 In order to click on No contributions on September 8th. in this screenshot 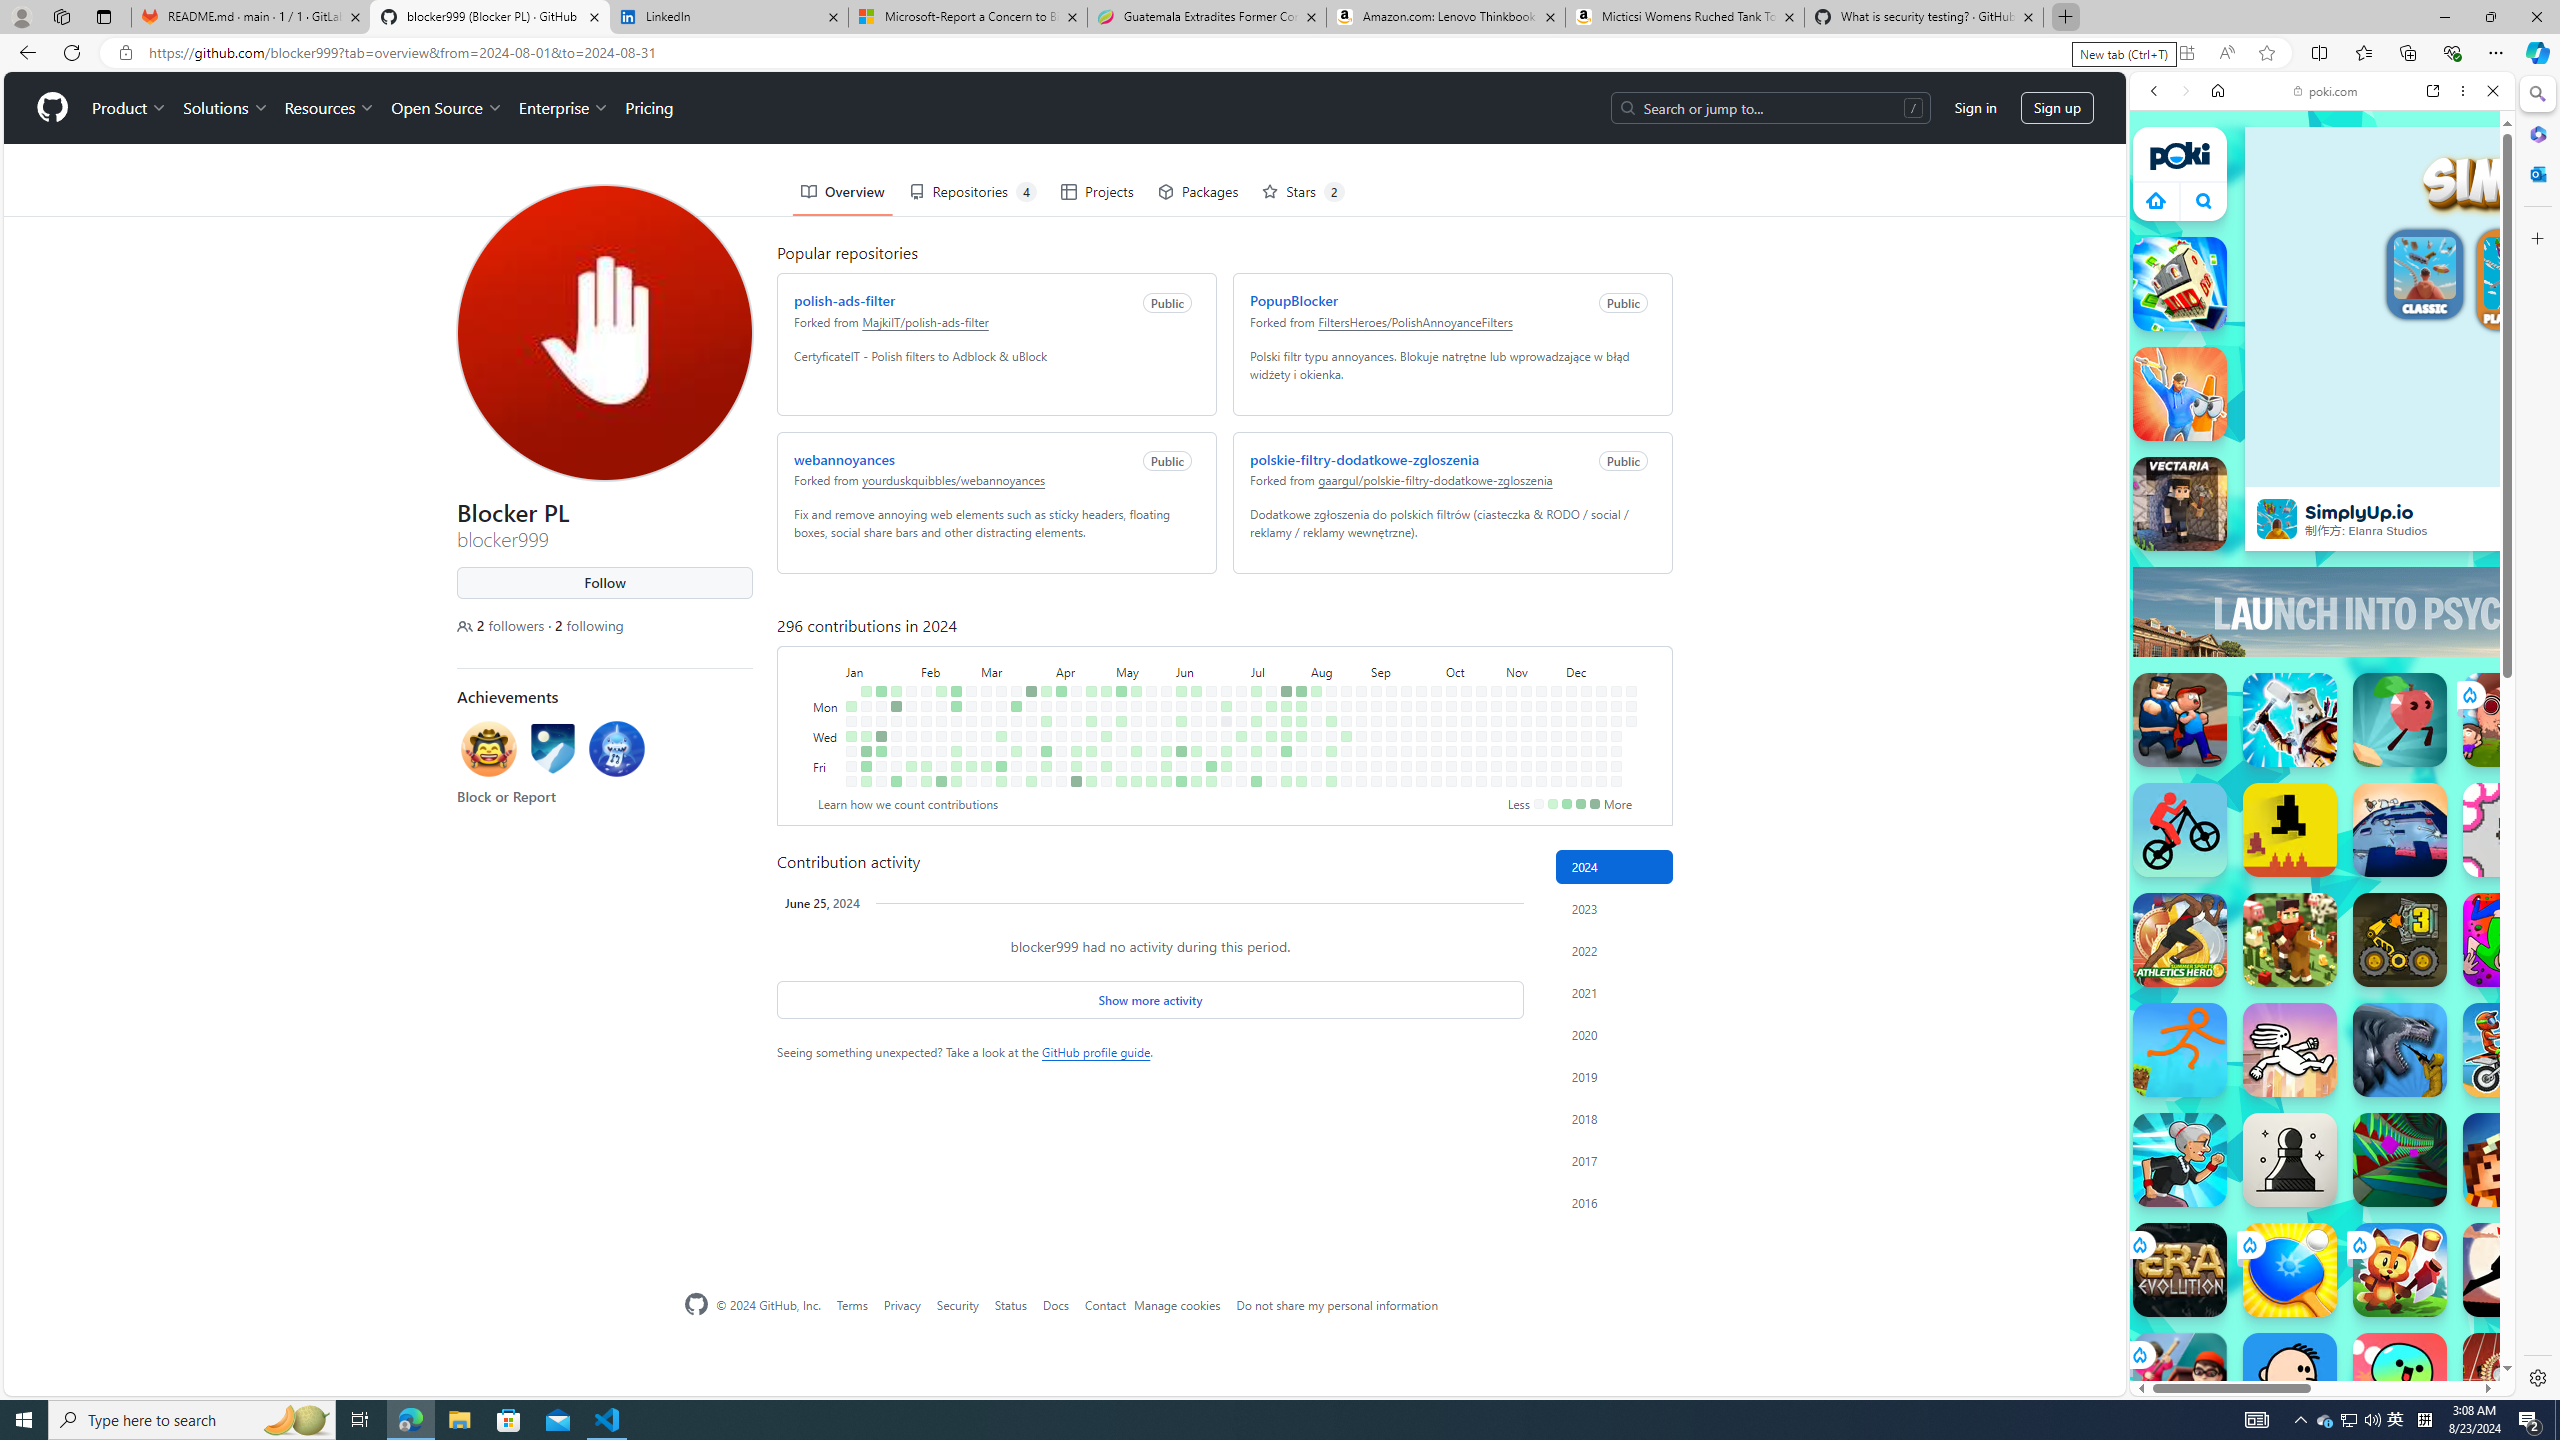, I will do `click(1390, 690)`.